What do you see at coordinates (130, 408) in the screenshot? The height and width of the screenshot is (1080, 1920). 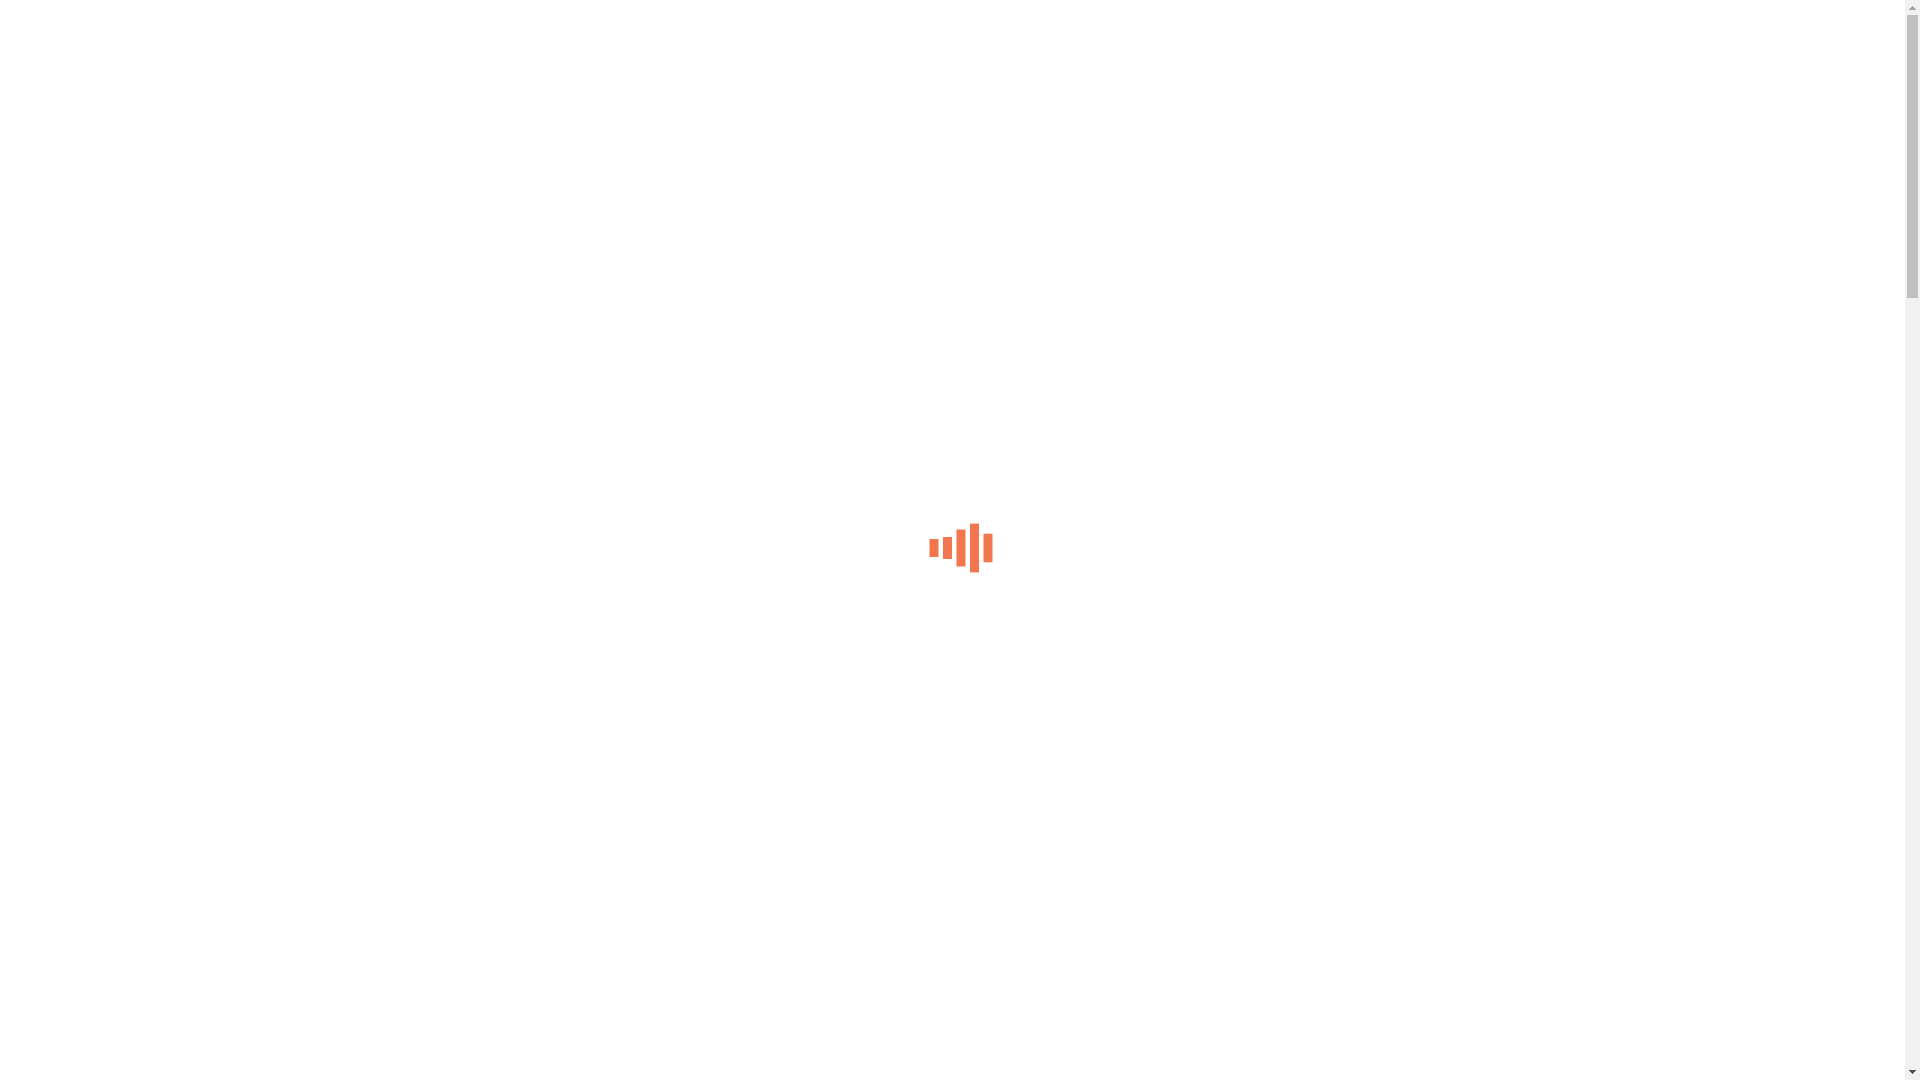 I see `Build Business Easy Way` at bounding box center [130, 408].